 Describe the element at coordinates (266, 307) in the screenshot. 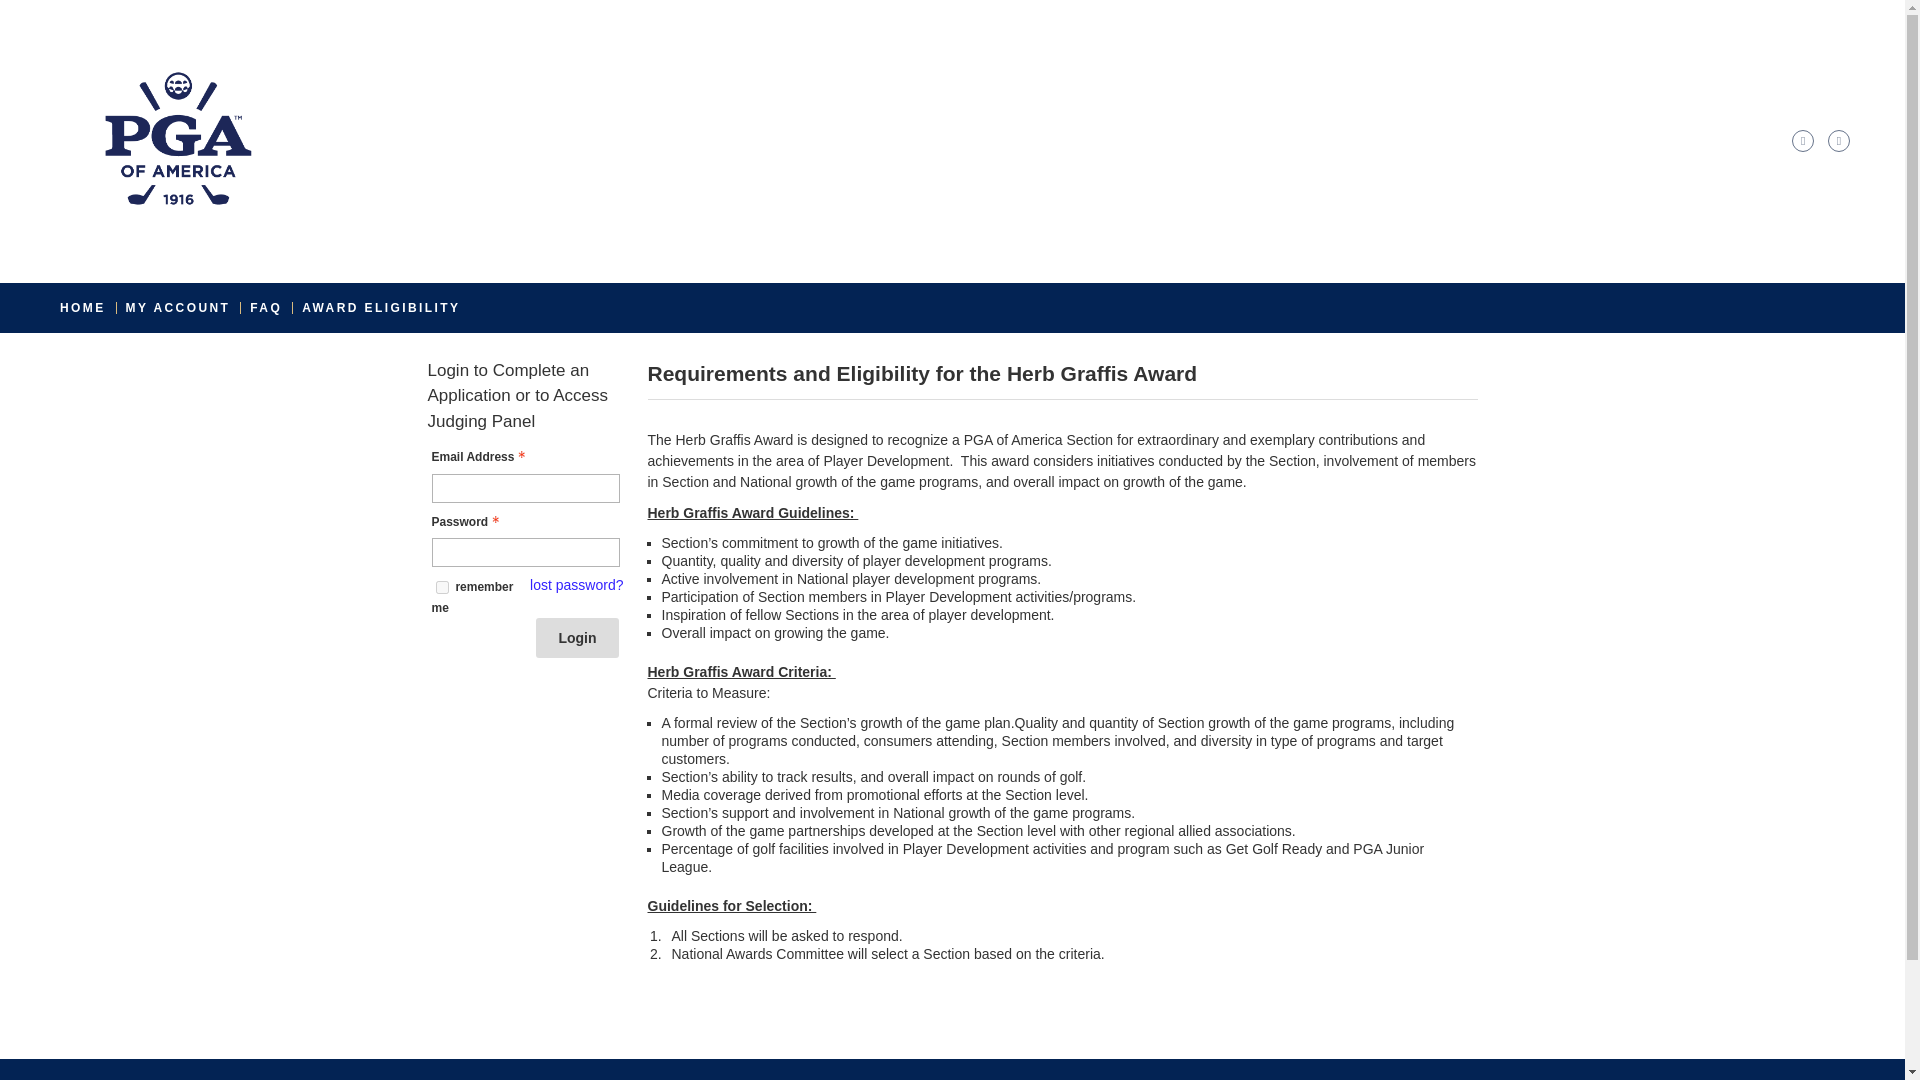

I see `FAQ` at that location.